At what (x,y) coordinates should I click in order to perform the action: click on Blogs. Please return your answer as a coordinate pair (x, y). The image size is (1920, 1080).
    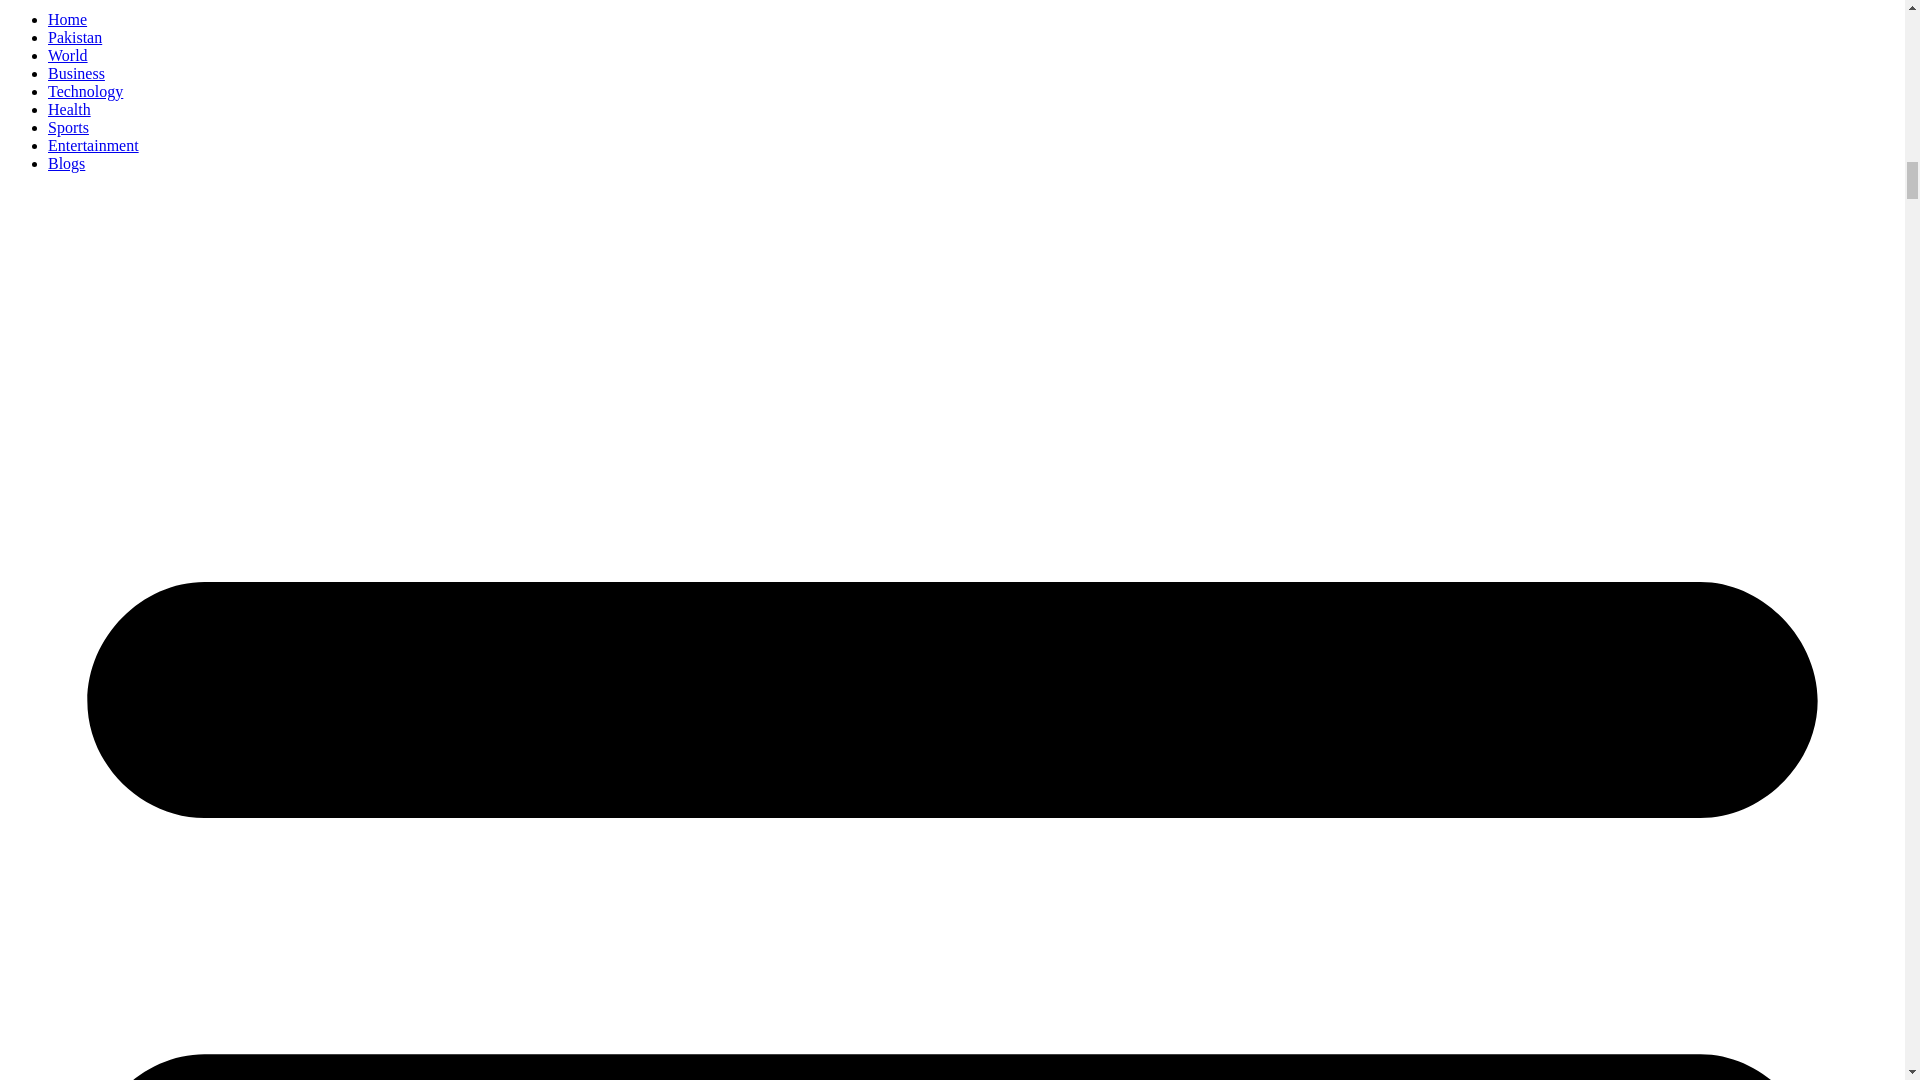
    Looking at the image, I should click on (66, 163).